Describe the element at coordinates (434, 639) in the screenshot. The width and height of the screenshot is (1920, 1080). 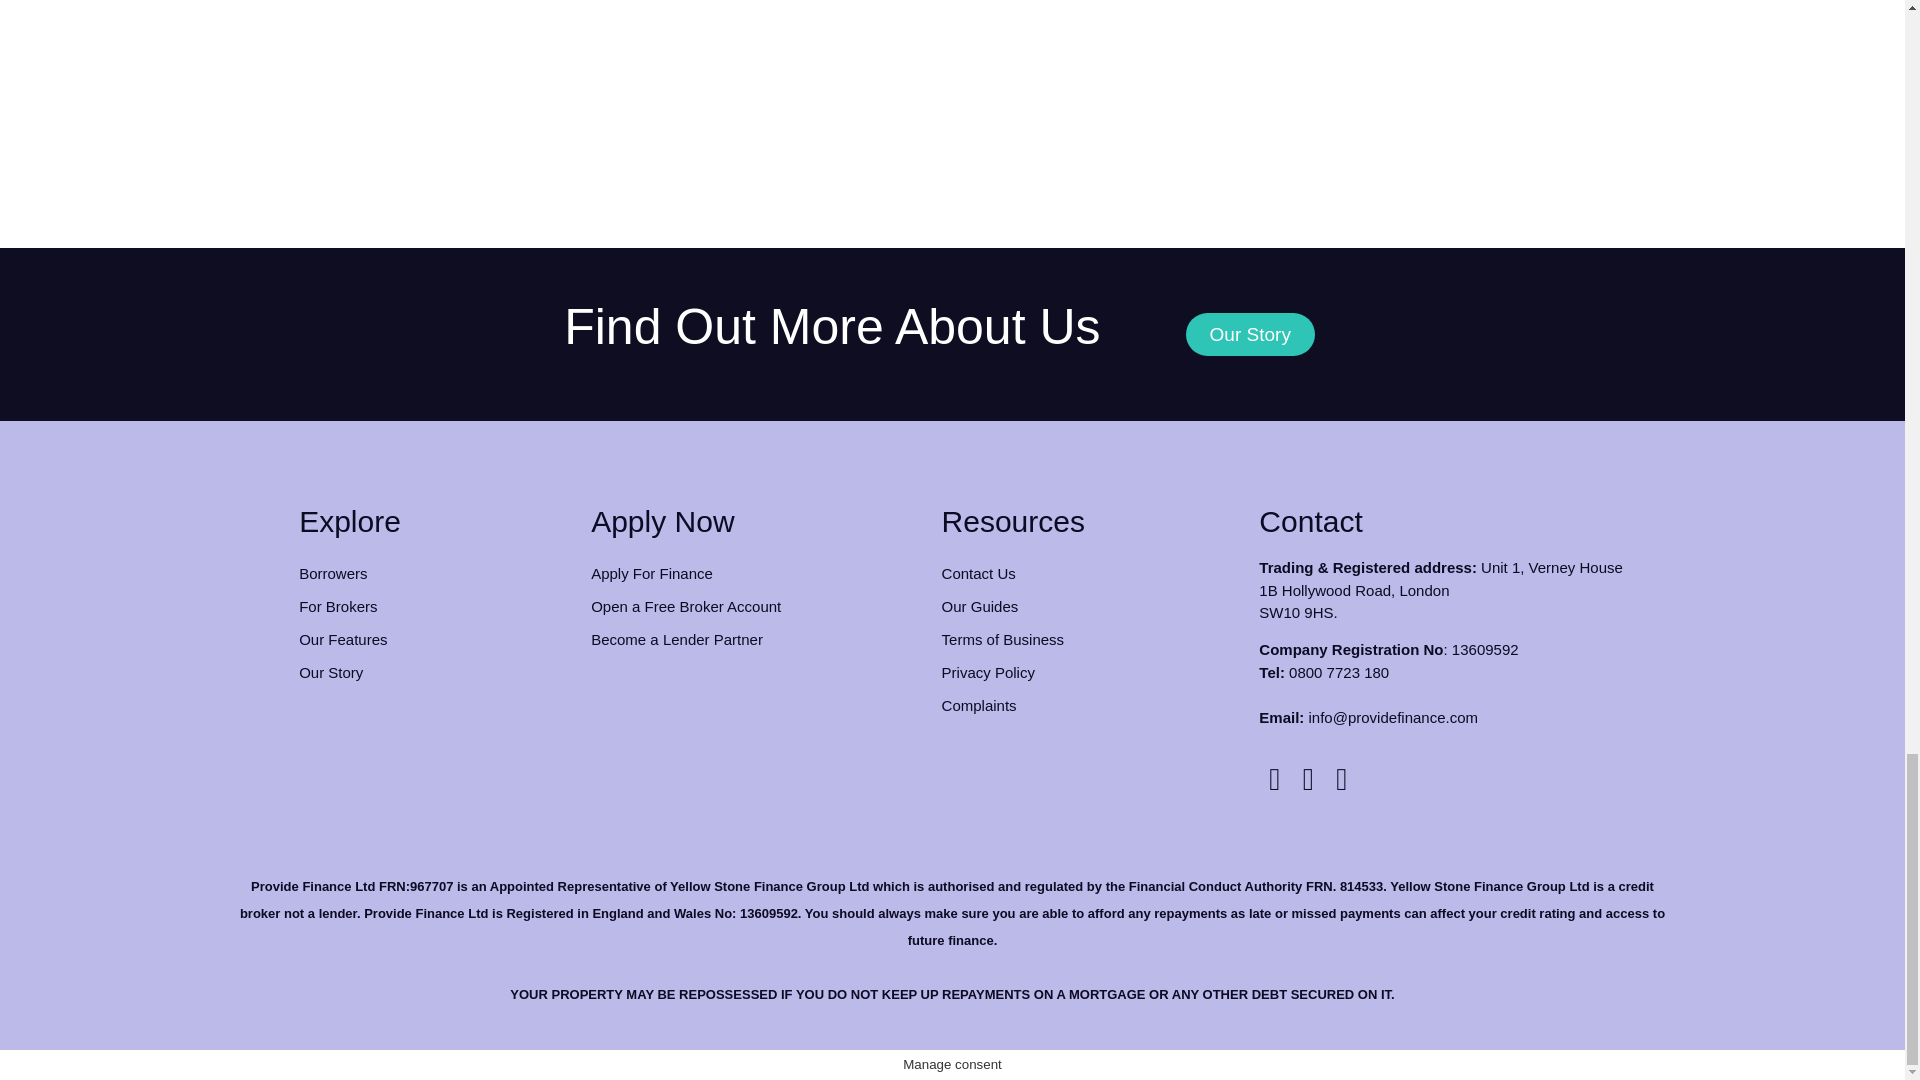
I see `Our Features` at that location.